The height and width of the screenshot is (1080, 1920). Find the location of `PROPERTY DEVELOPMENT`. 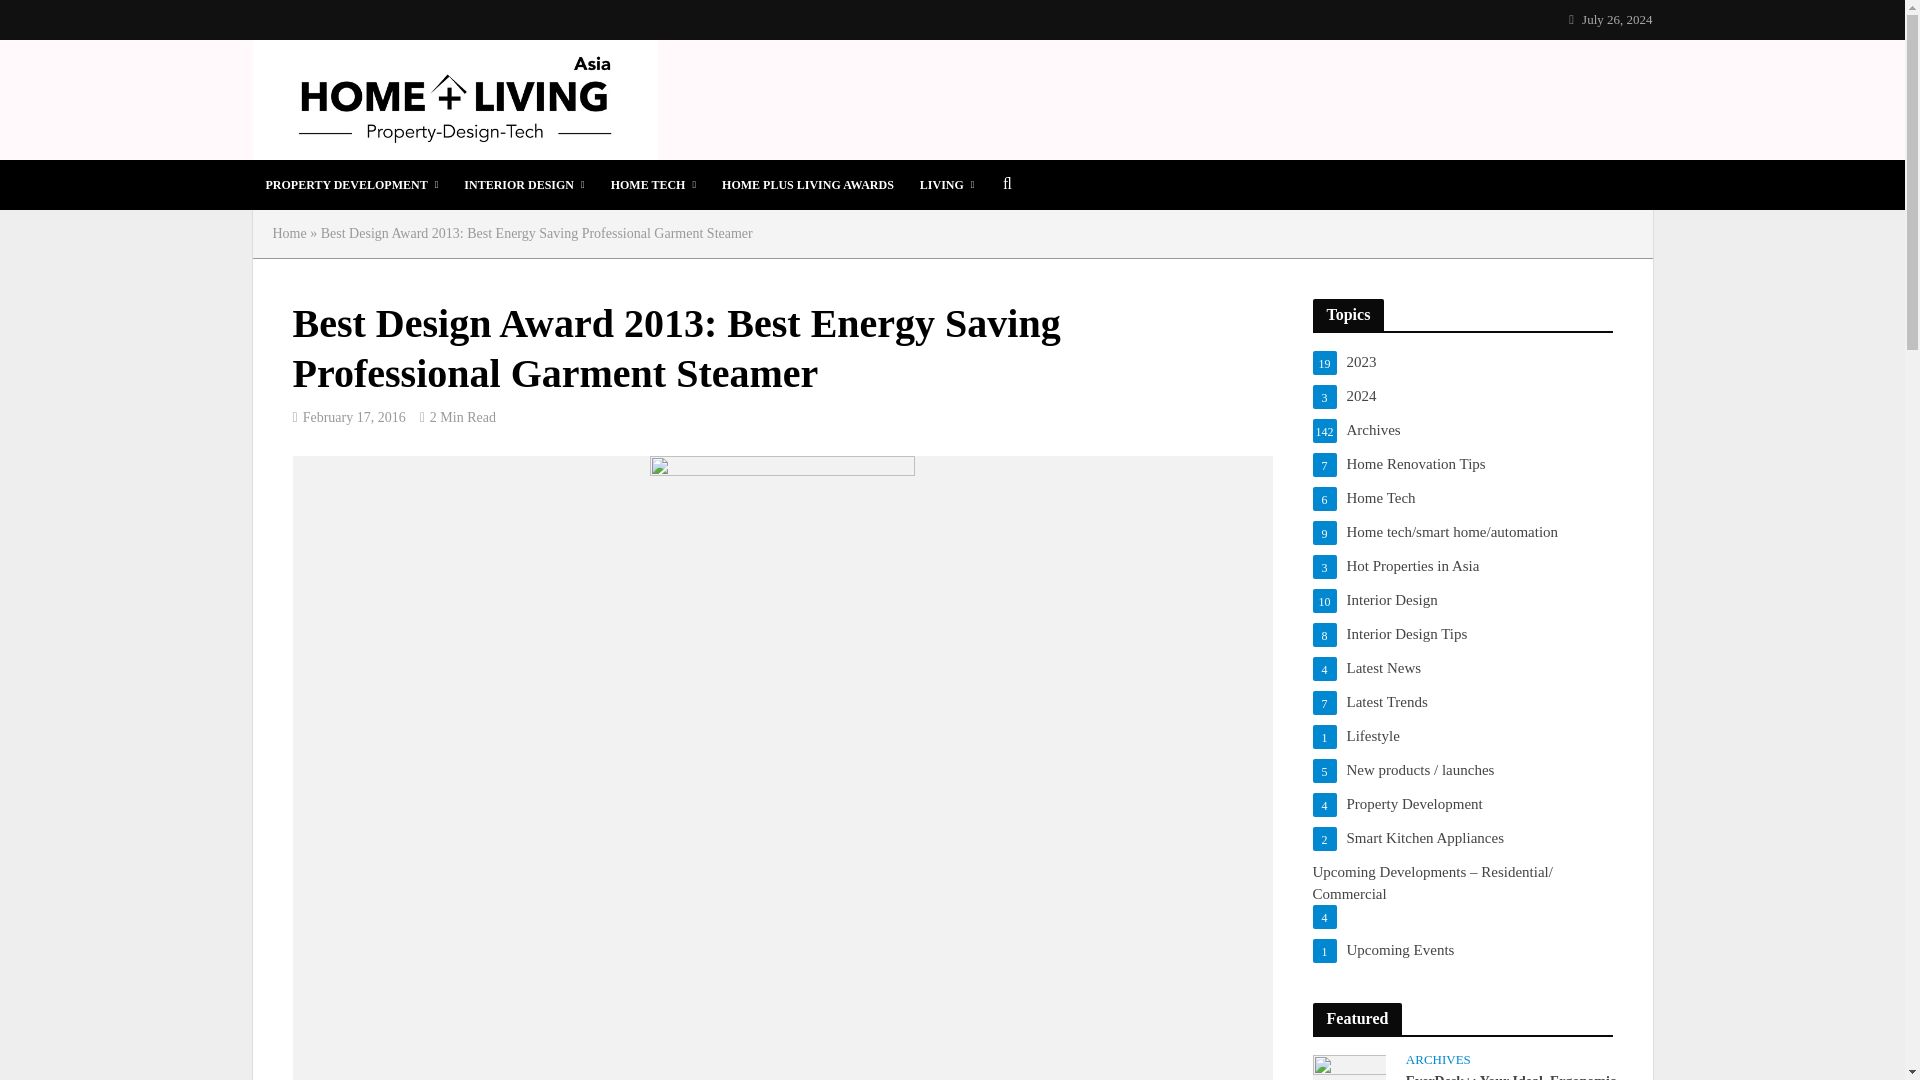

PROPERTY DEVELOPMENT is located at coordinates (351, 184).